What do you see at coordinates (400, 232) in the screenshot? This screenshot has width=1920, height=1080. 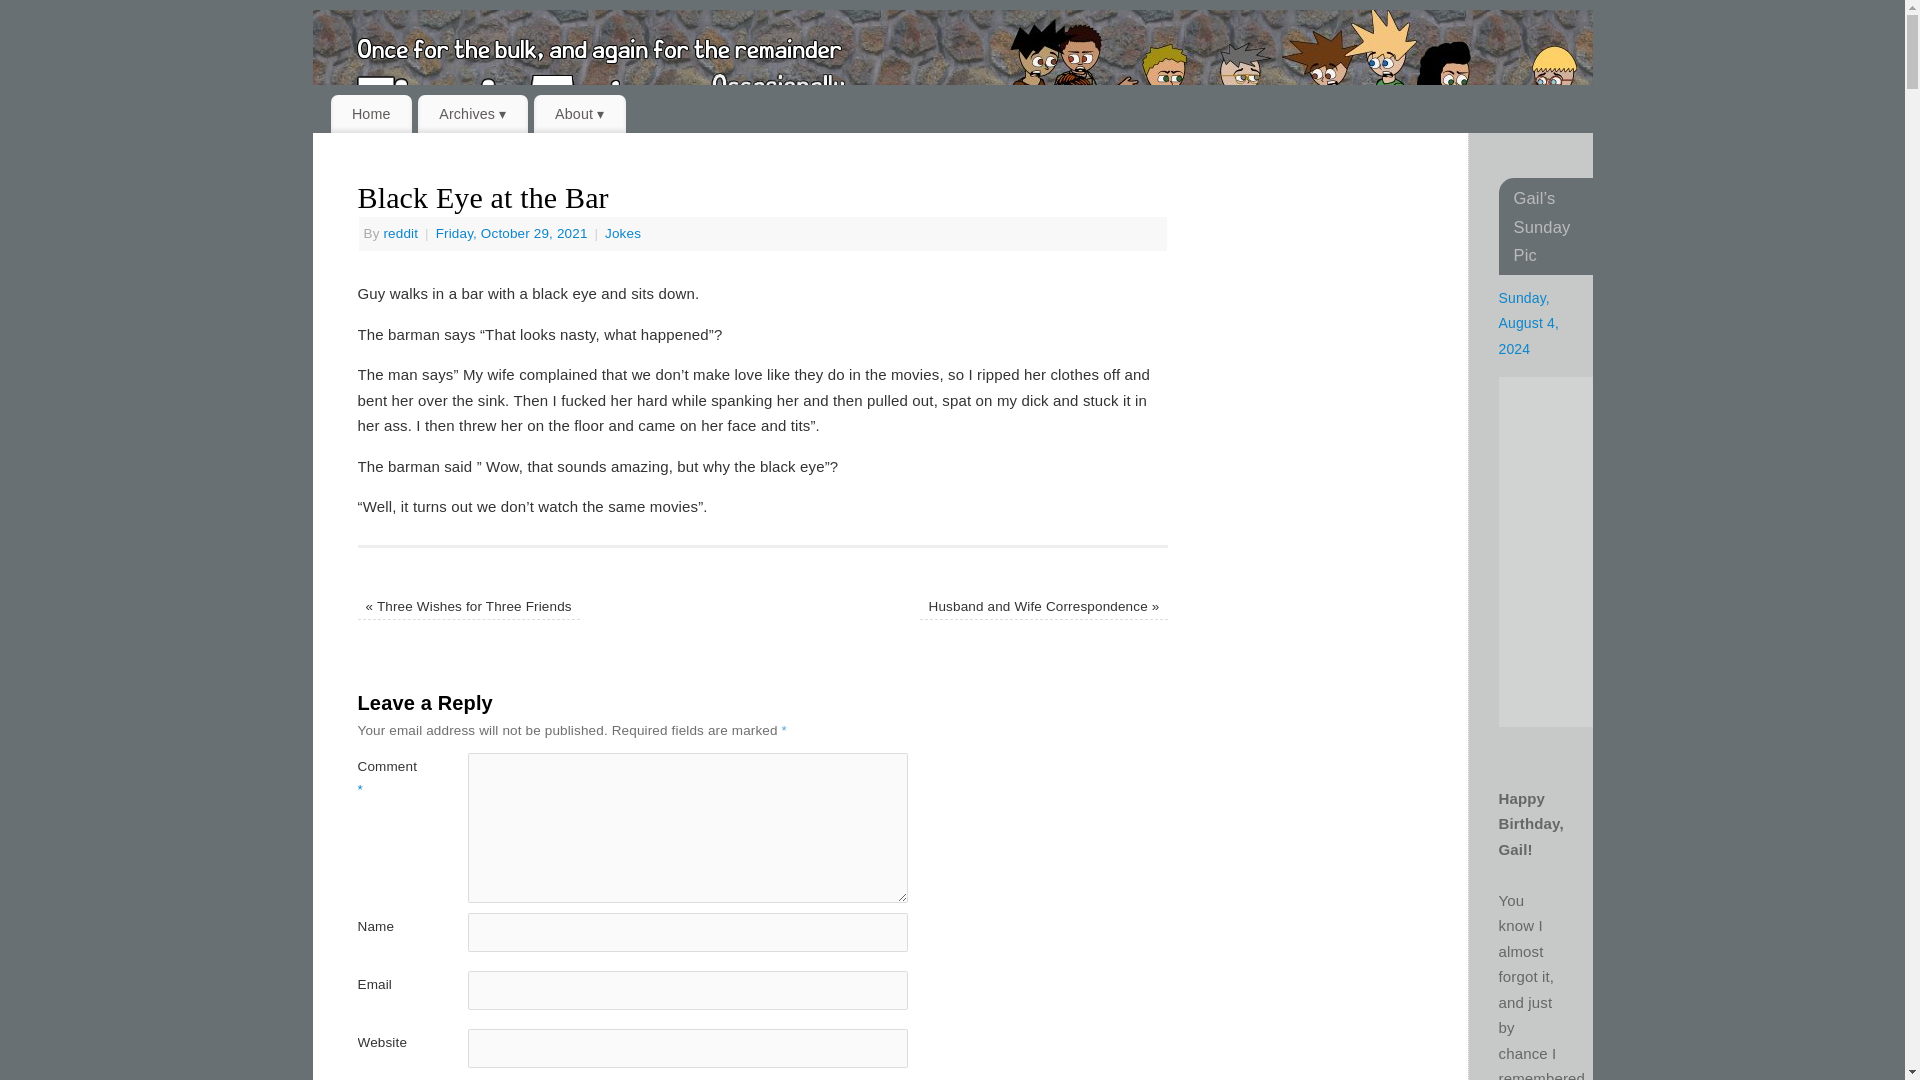 I see `View all posts by reddit` at bounding box center [400, 232].